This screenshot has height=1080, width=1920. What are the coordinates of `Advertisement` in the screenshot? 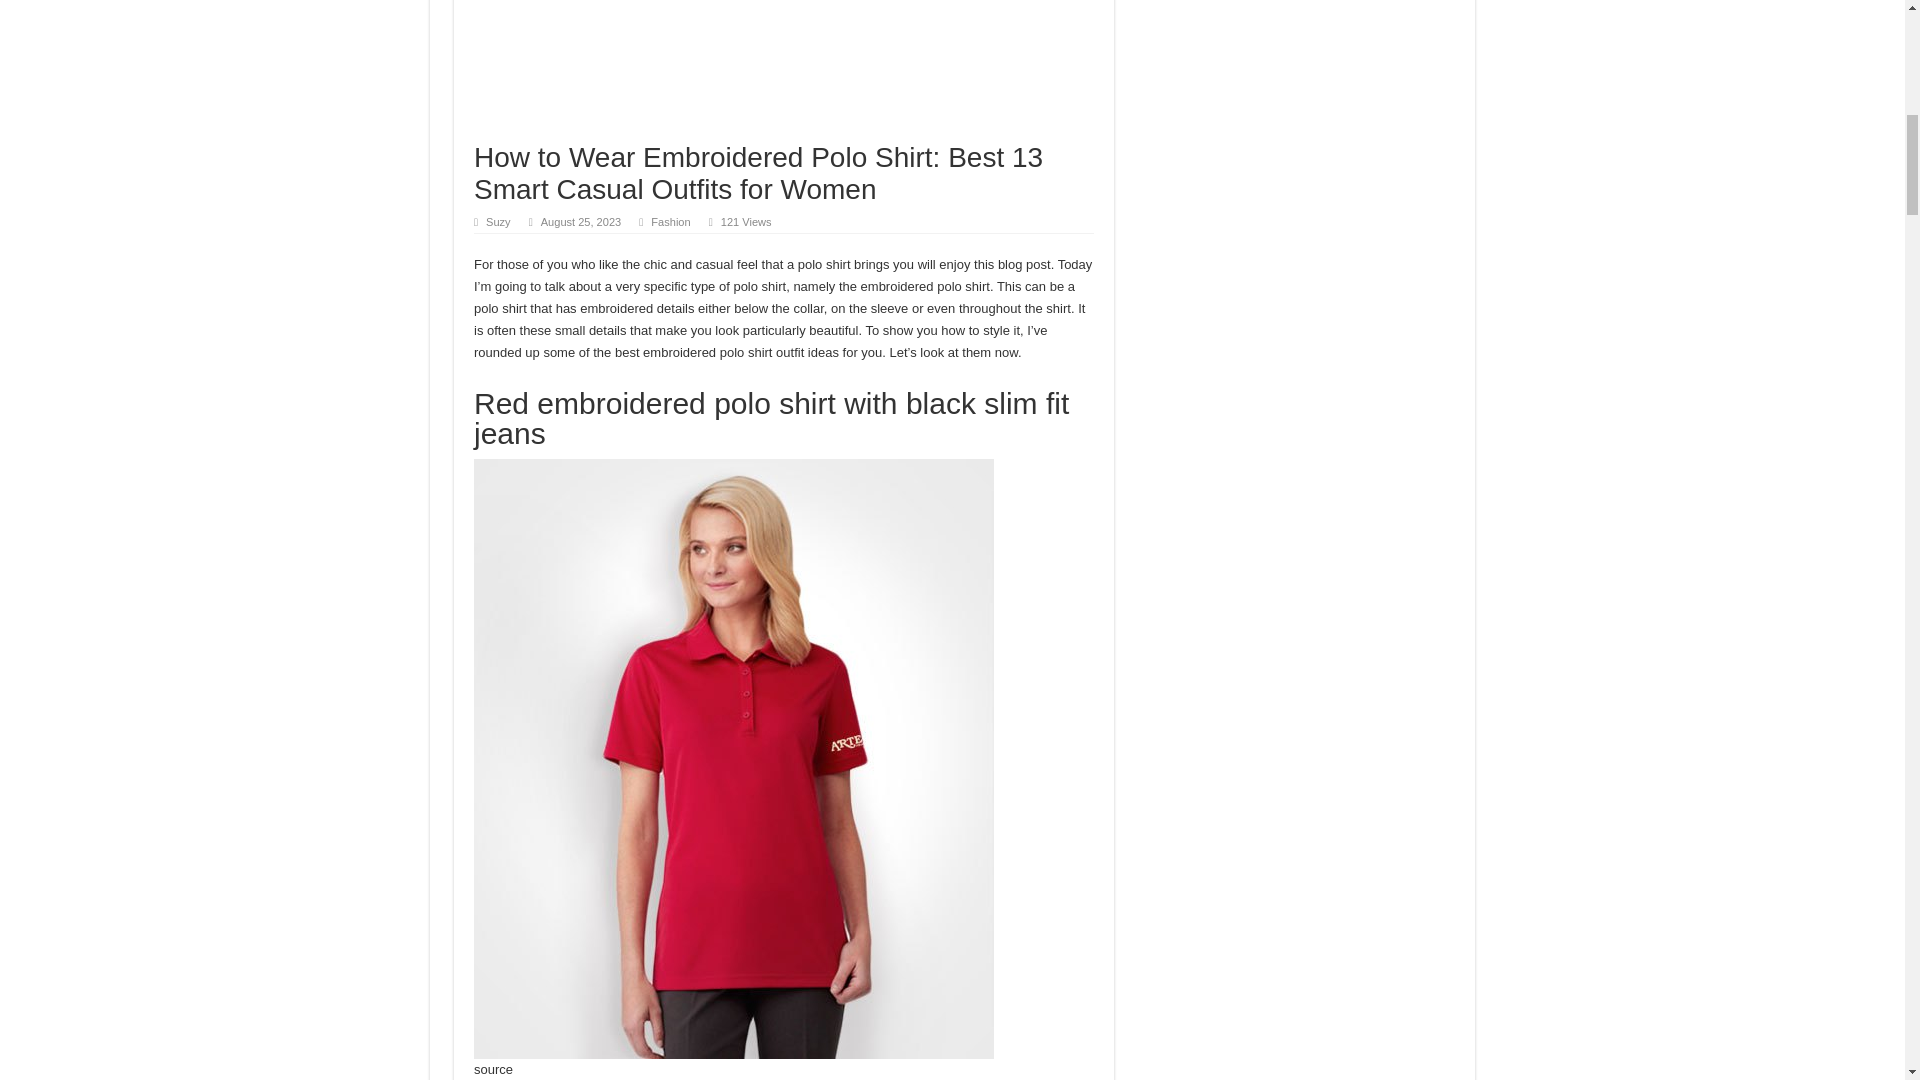 It's located at (784, 70).